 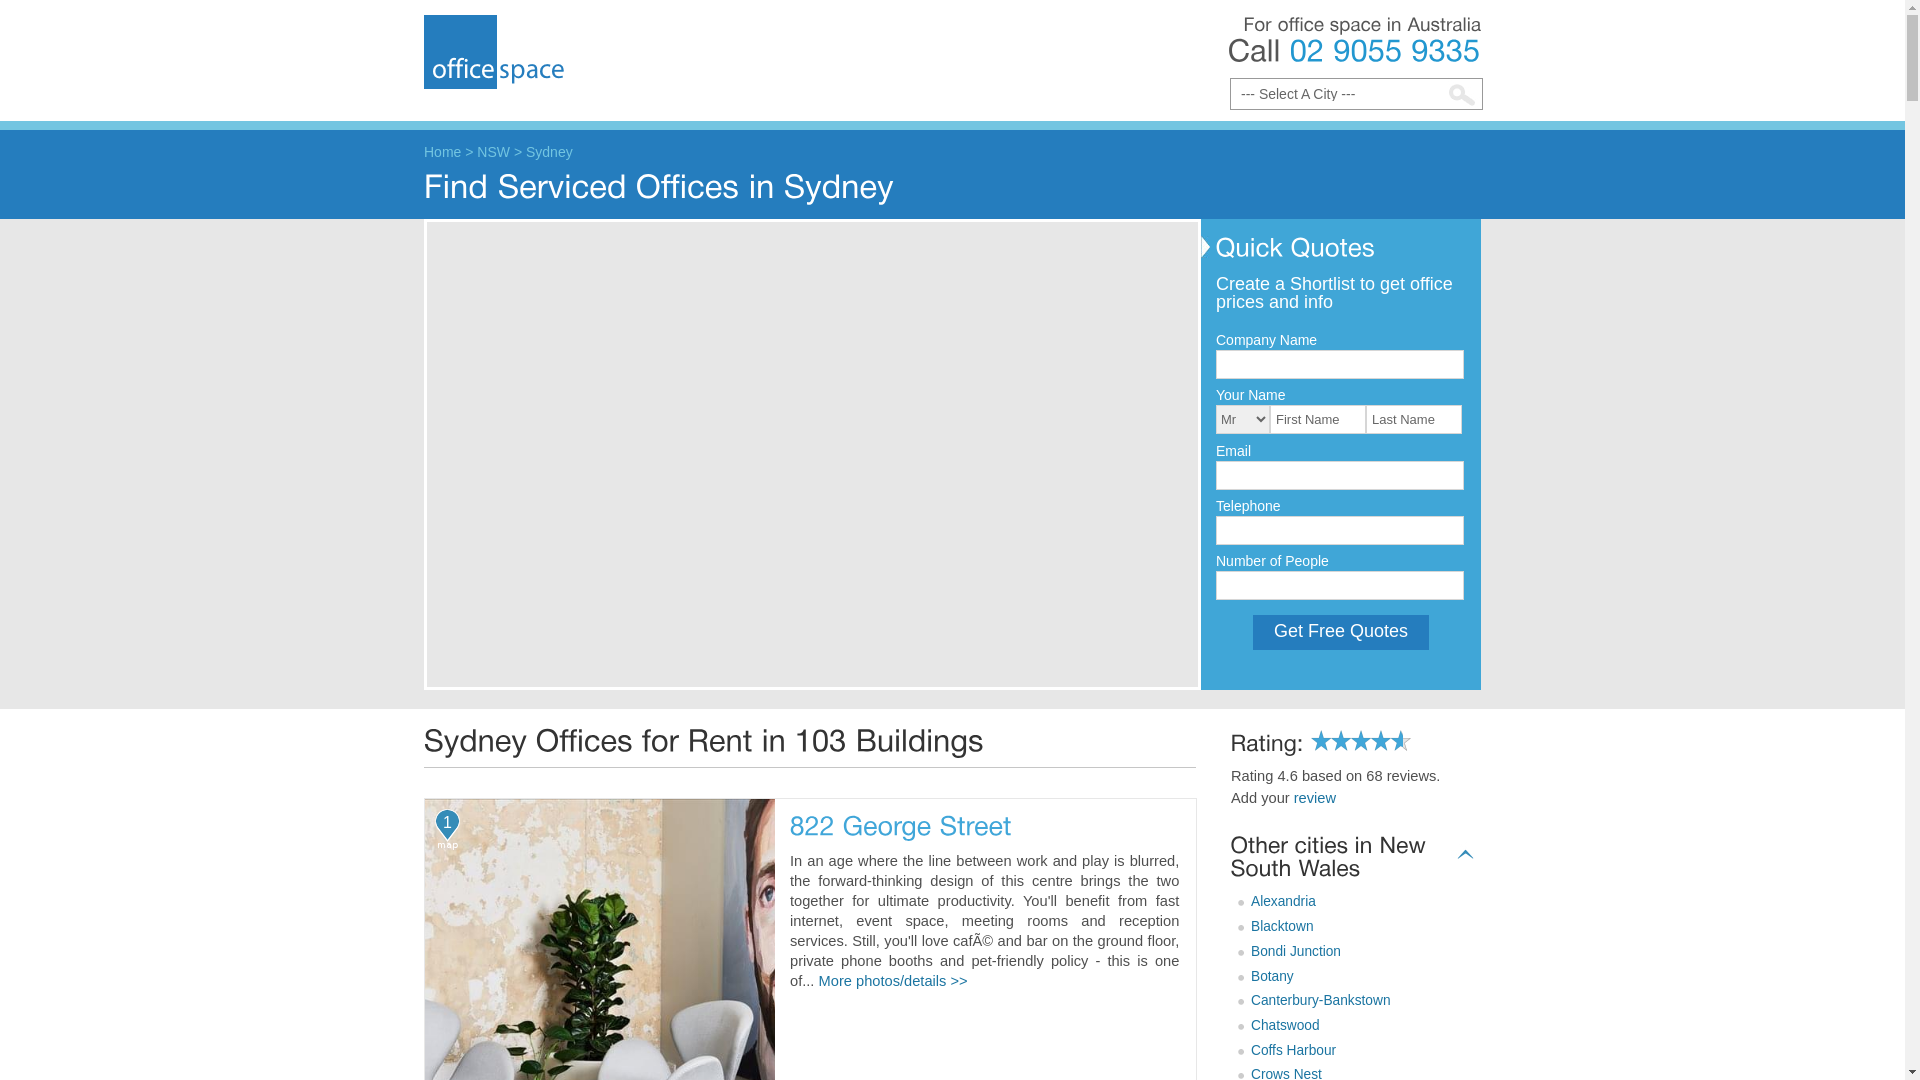 What do you see at coordinates (894, 981) in the screenshot?
I see `More photos/details >>` at bounding box center [894, 981].